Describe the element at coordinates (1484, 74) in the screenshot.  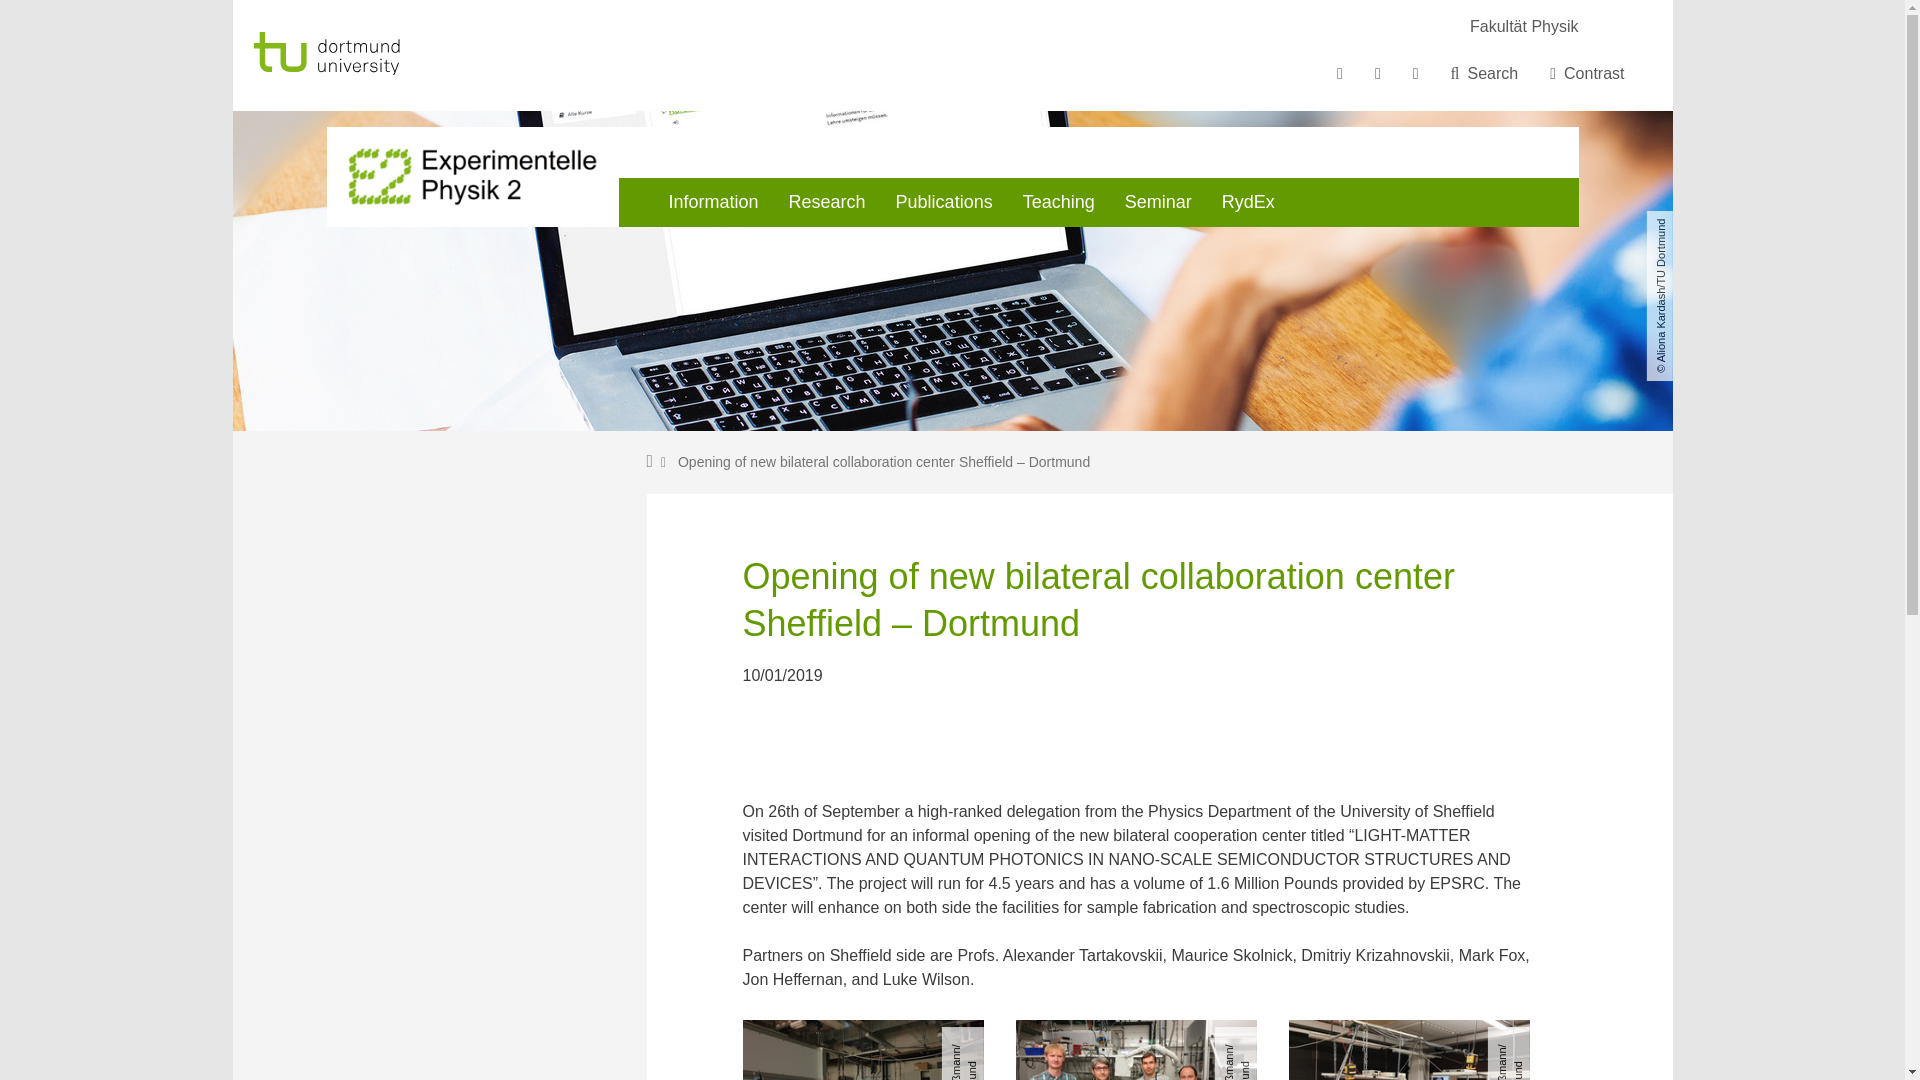
I see `Search` at that location.